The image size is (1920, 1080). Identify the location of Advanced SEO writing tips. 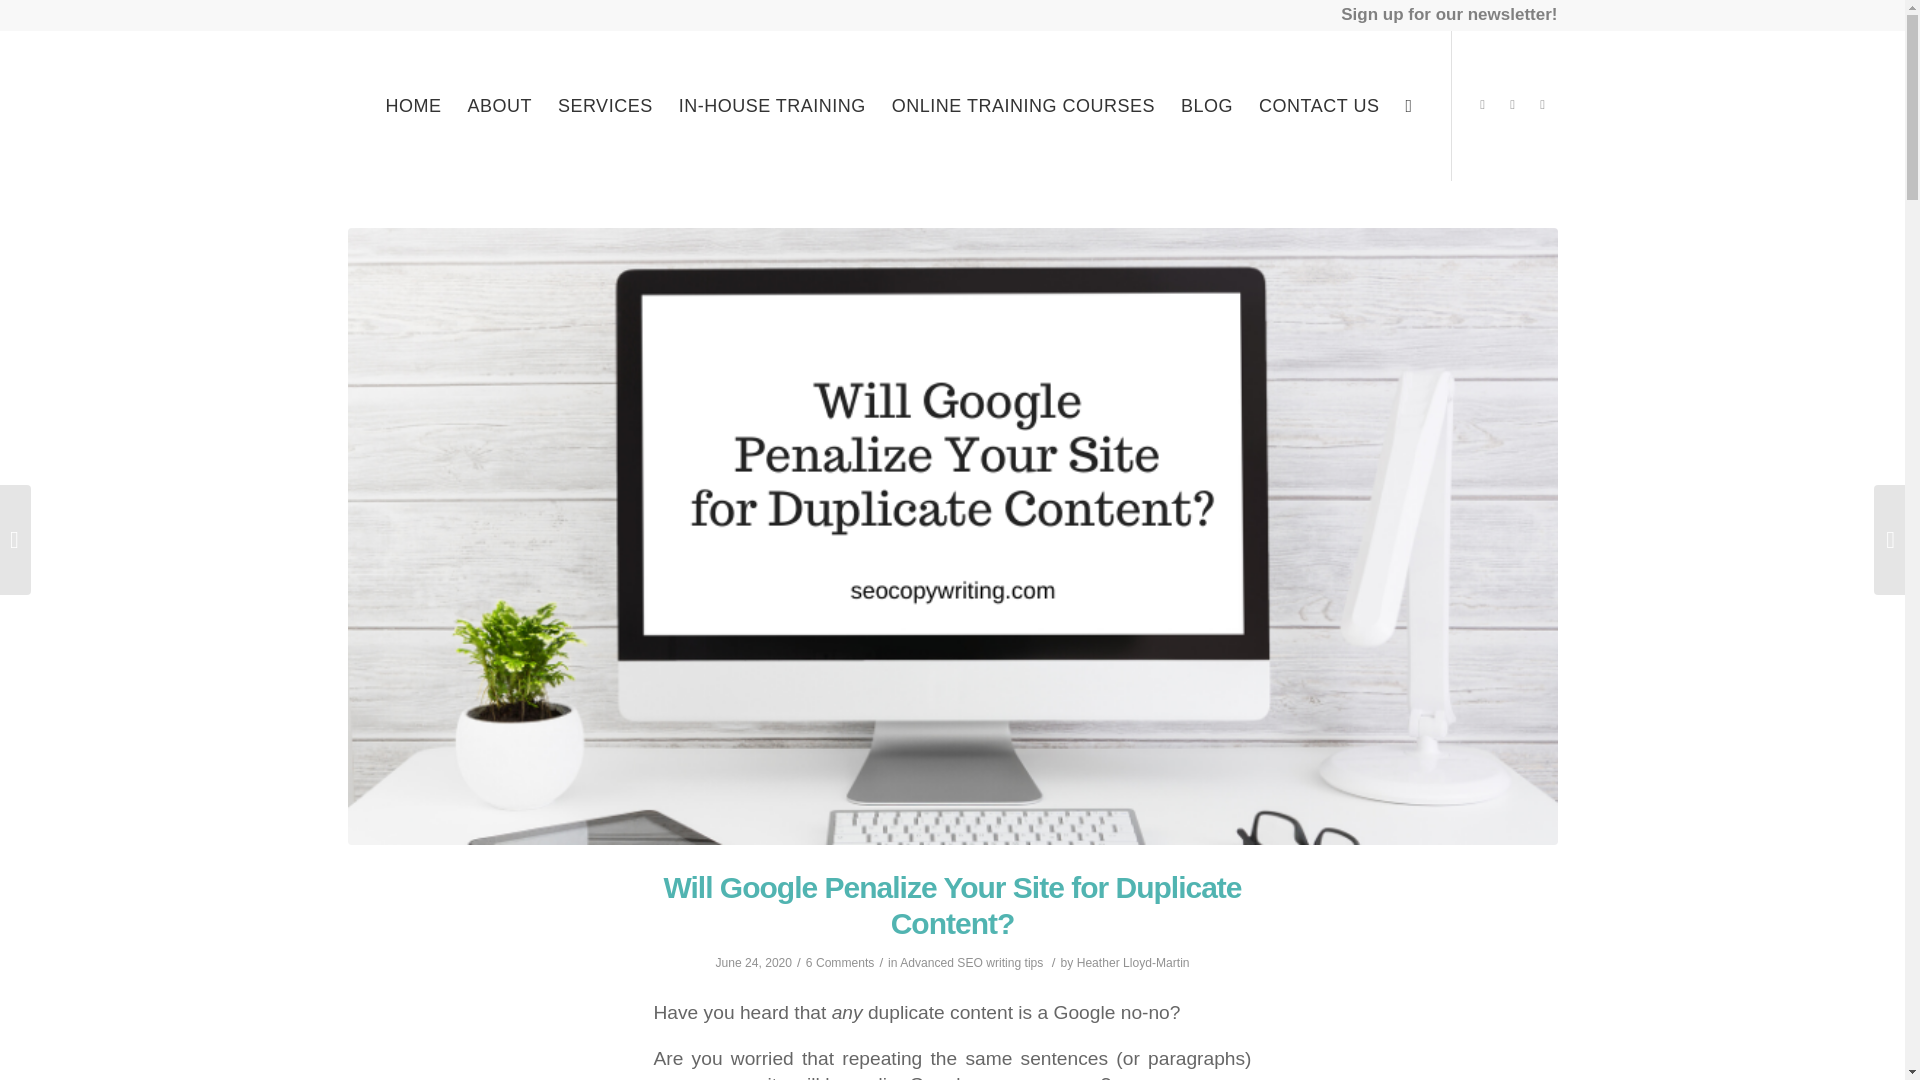
(971, 962).